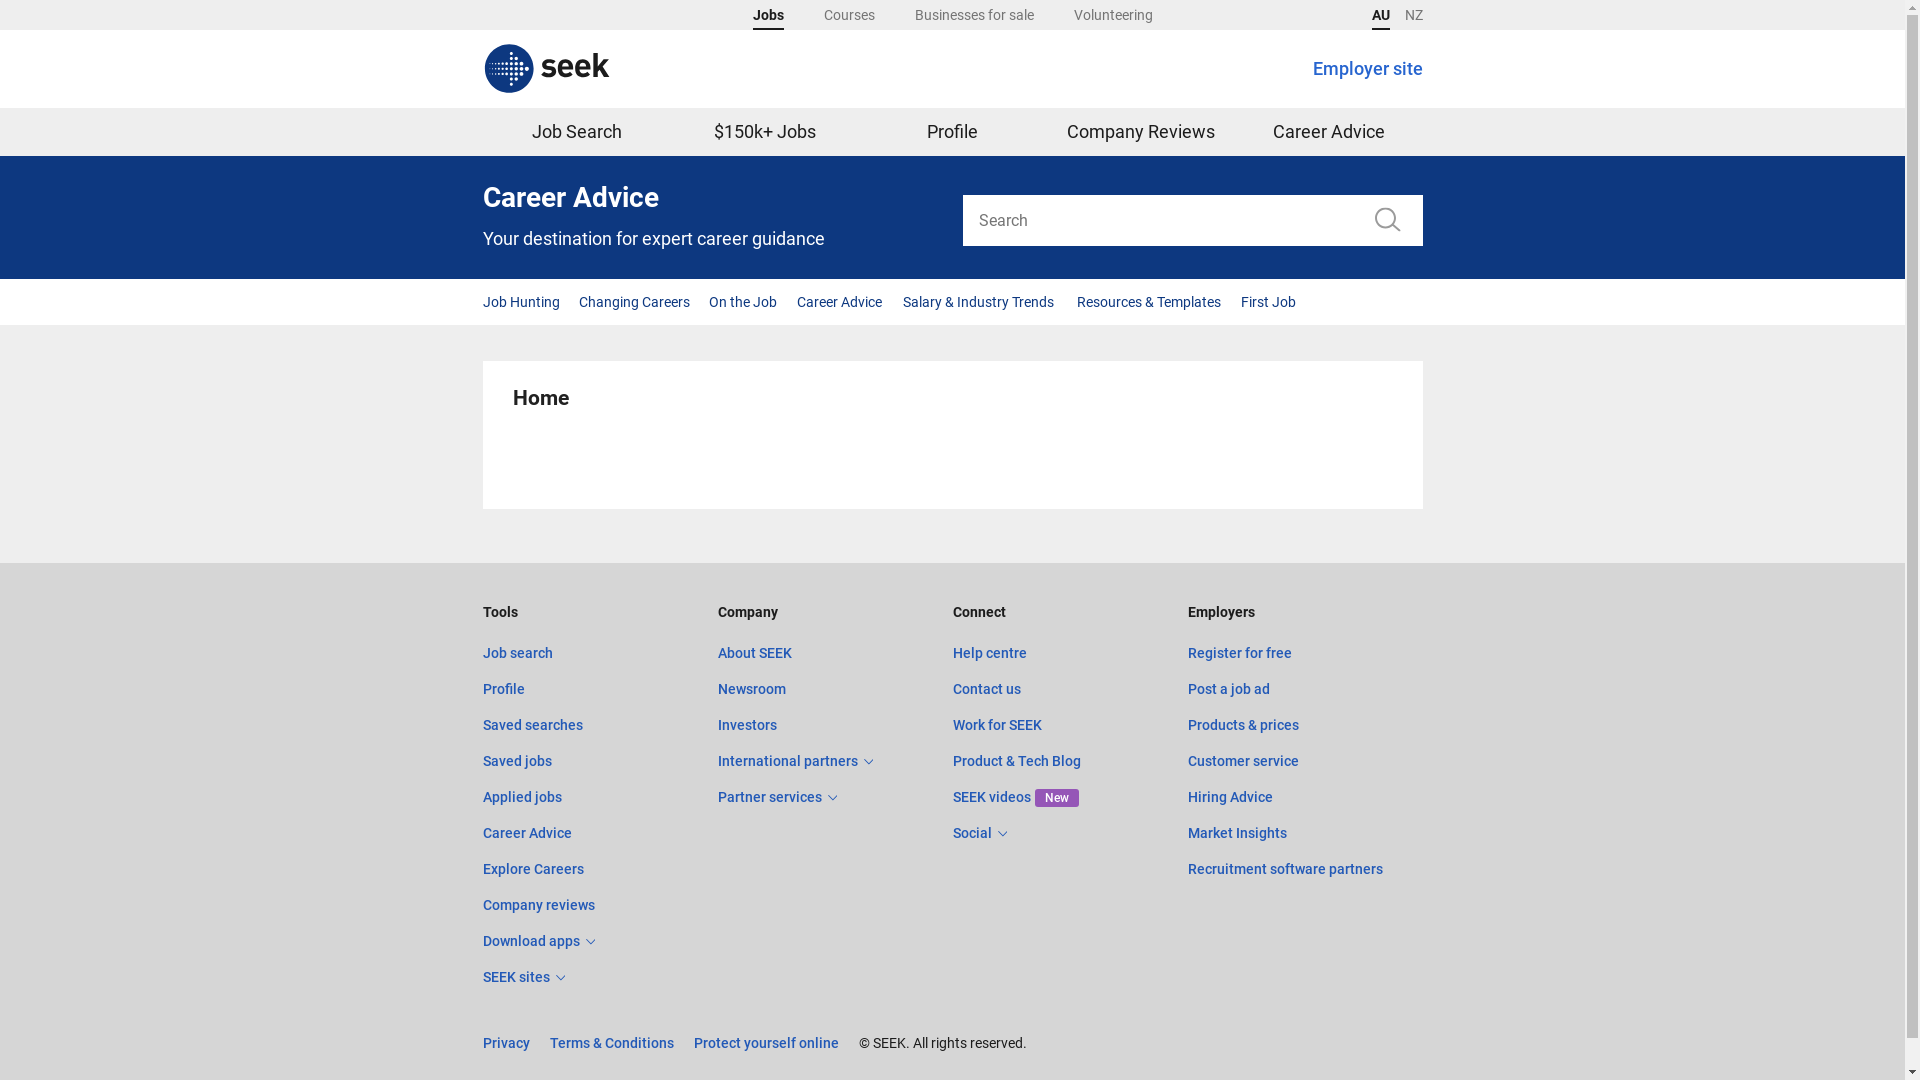 The height and width of the screenshot is (1080, 1920). What do you see at coordinates (712, 202) in the screenshot?
I see `Career Advice` at bounding box center [712, 202].